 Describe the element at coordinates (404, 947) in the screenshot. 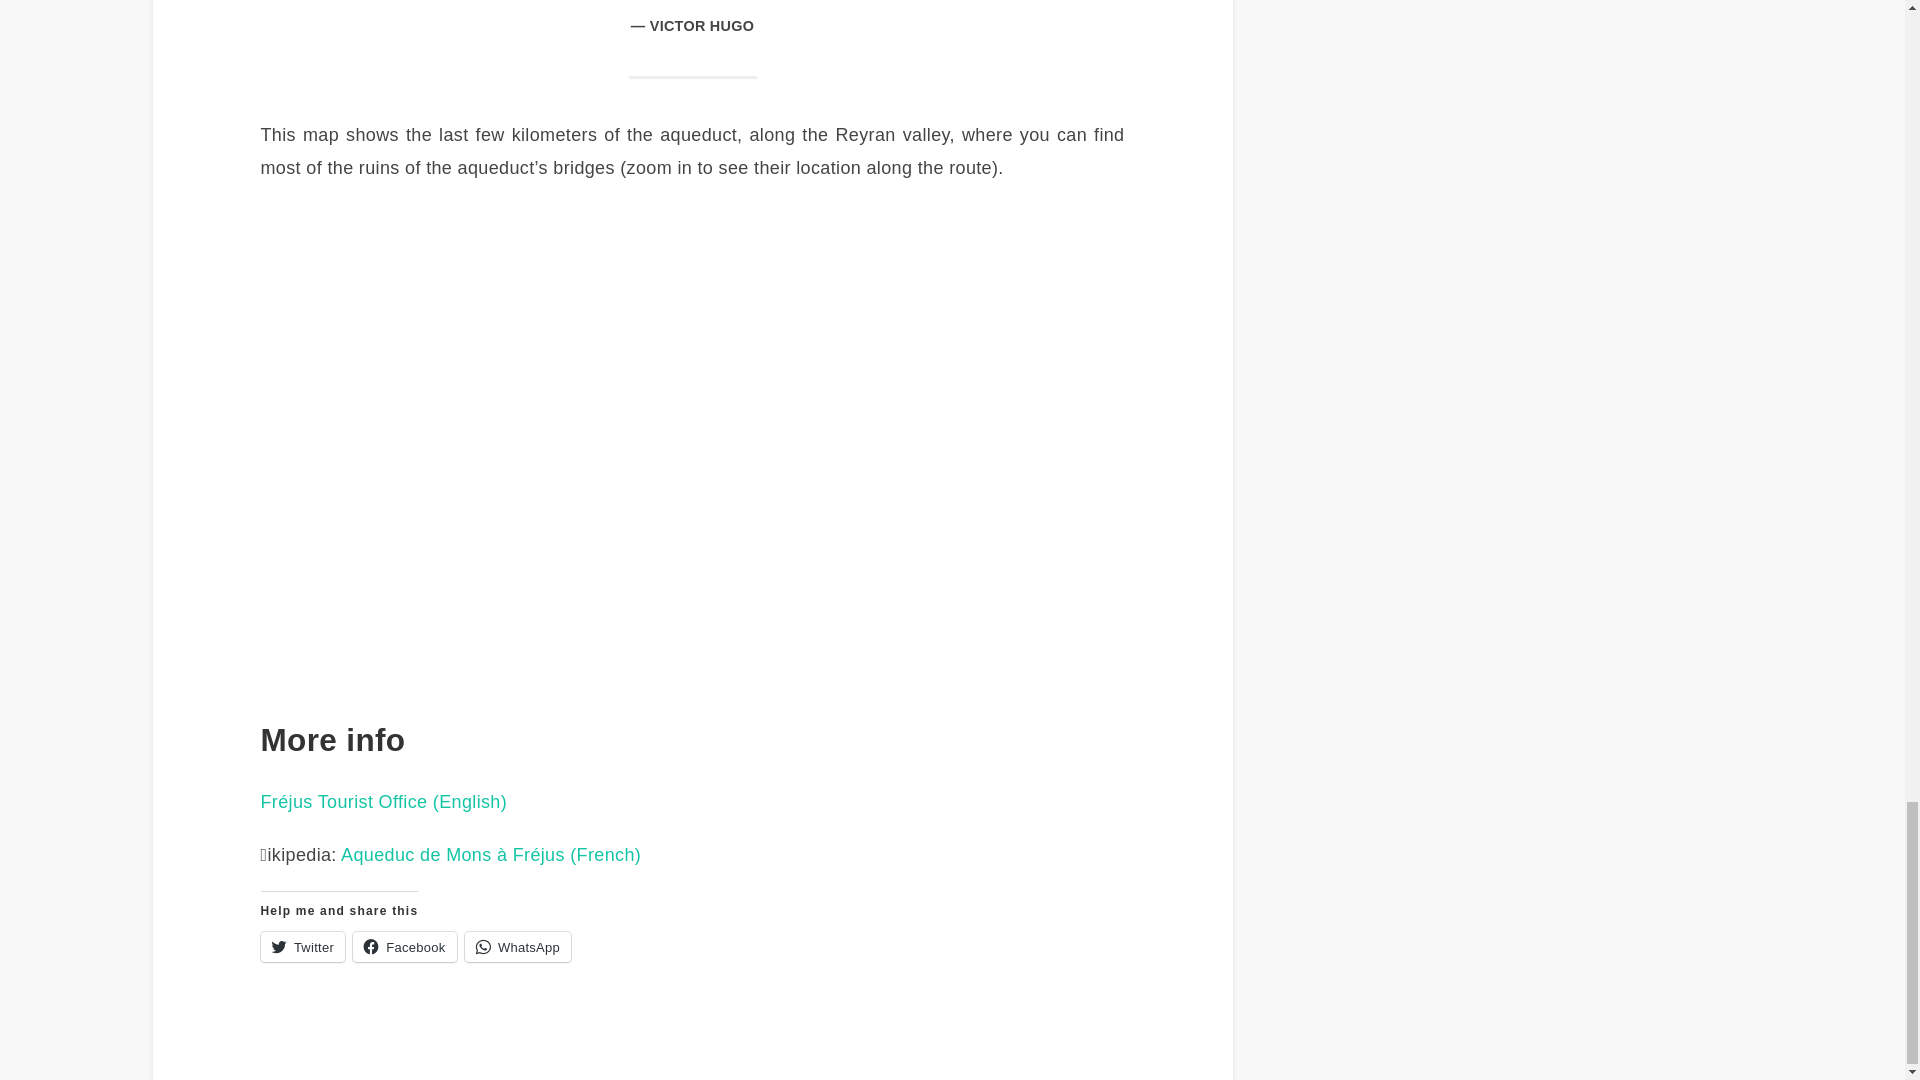

I see `Click to share on Facebook` at that location.